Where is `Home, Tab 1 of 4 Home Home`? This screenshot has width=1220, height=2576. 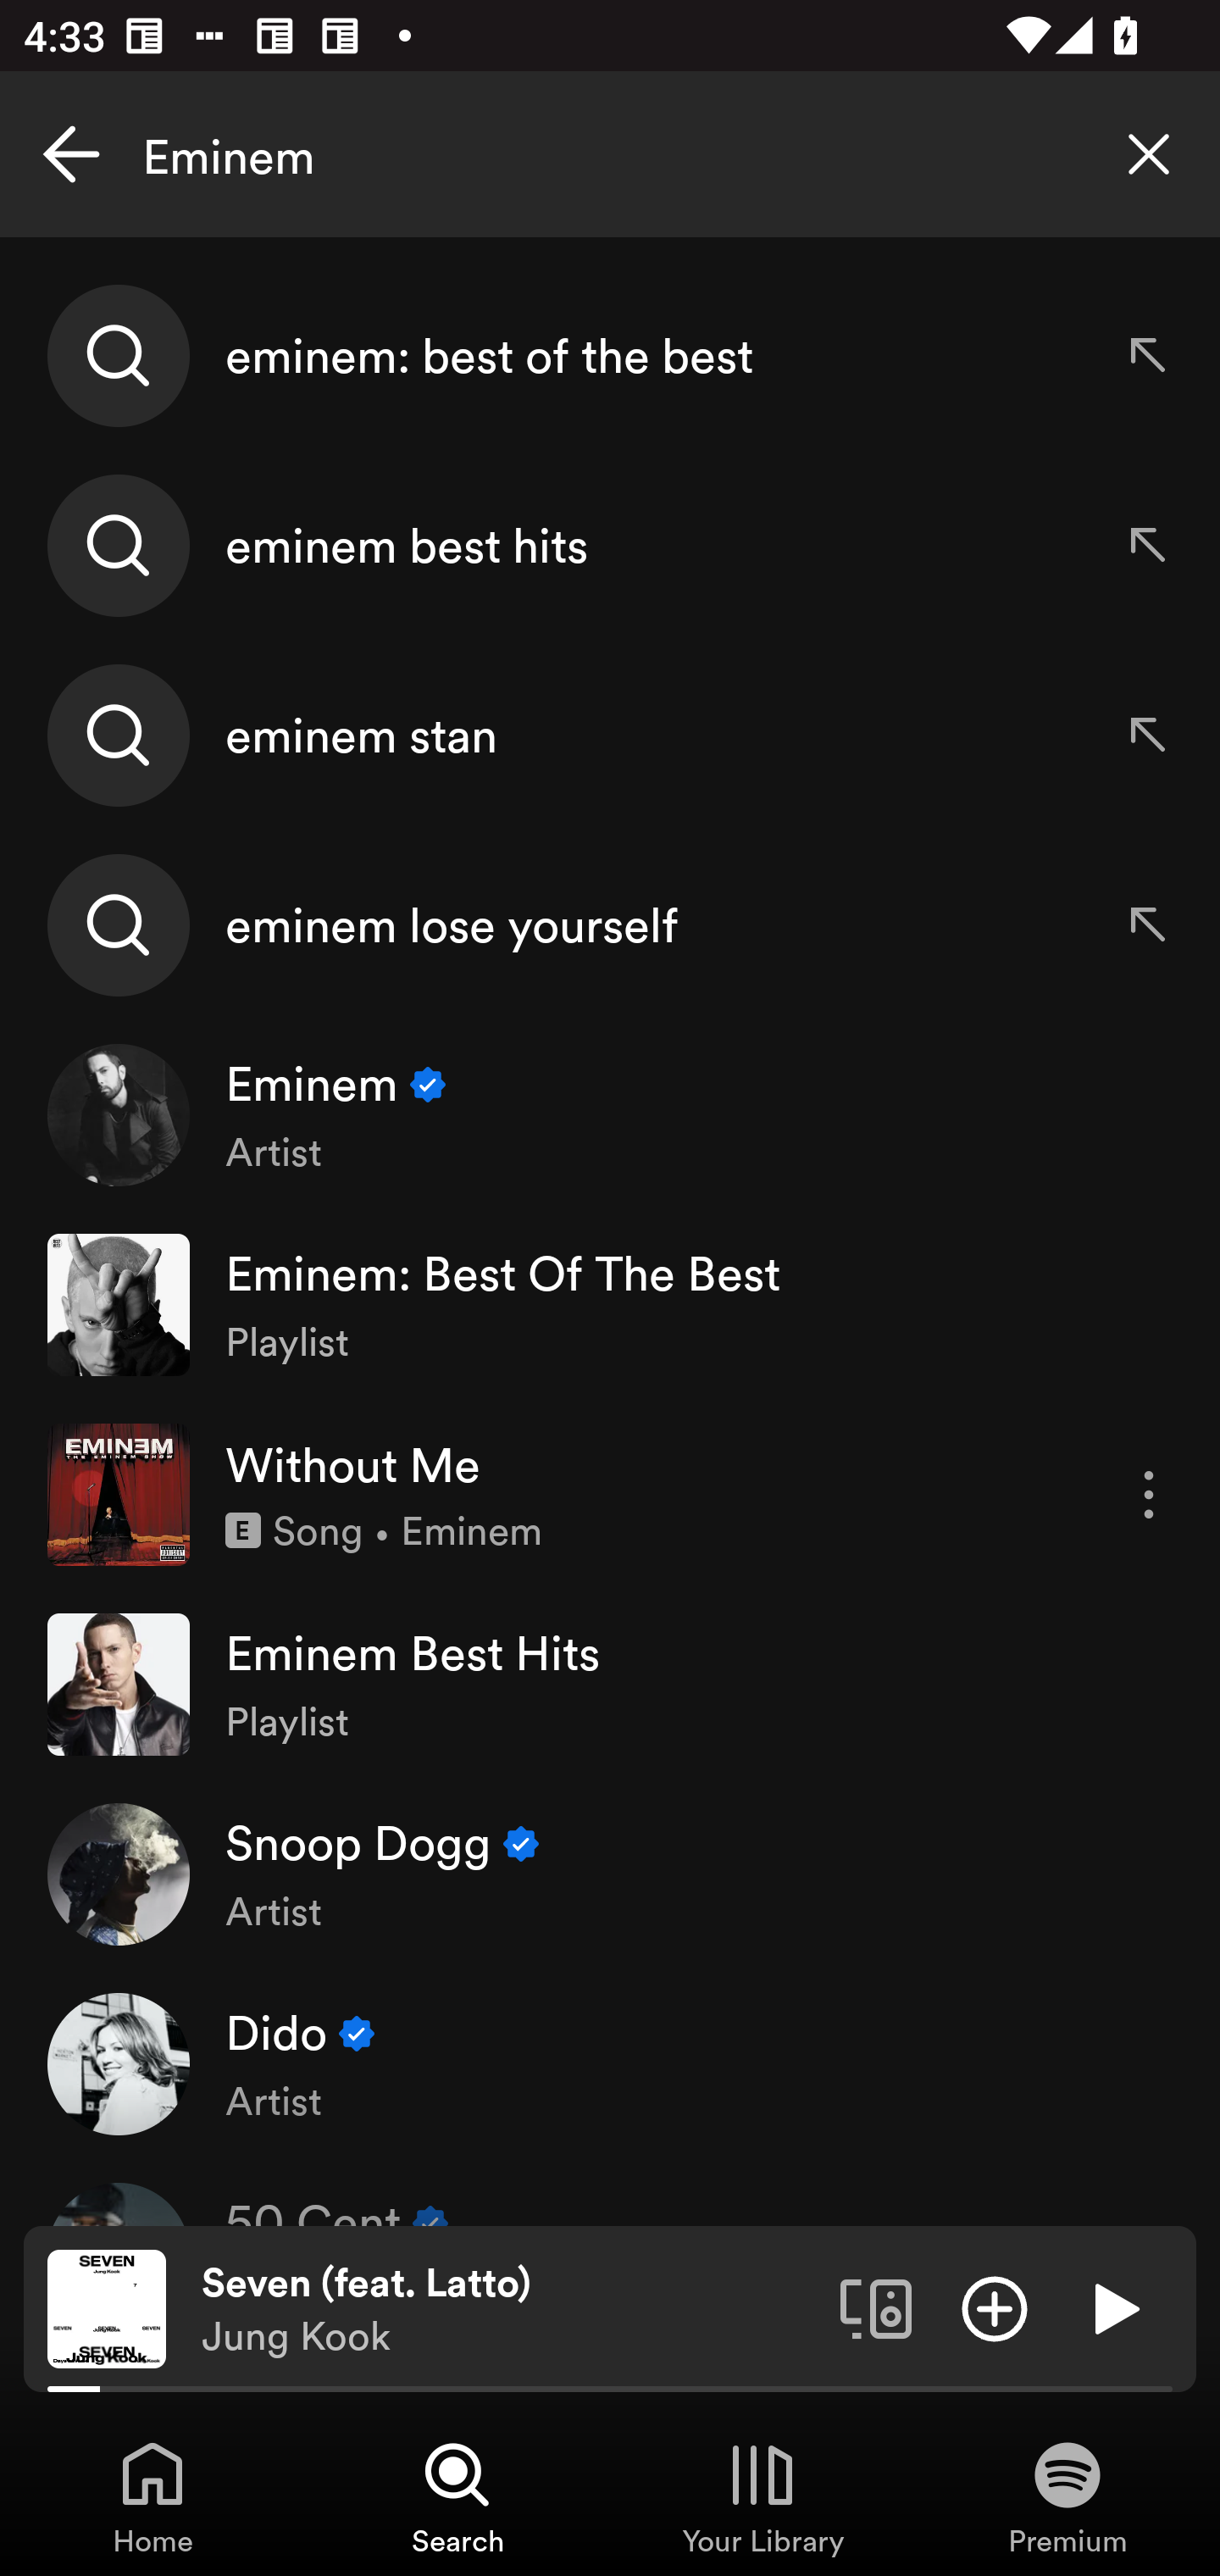 Home, Tab 1 of 4 Home Home is located at coordinates (152, 2496).